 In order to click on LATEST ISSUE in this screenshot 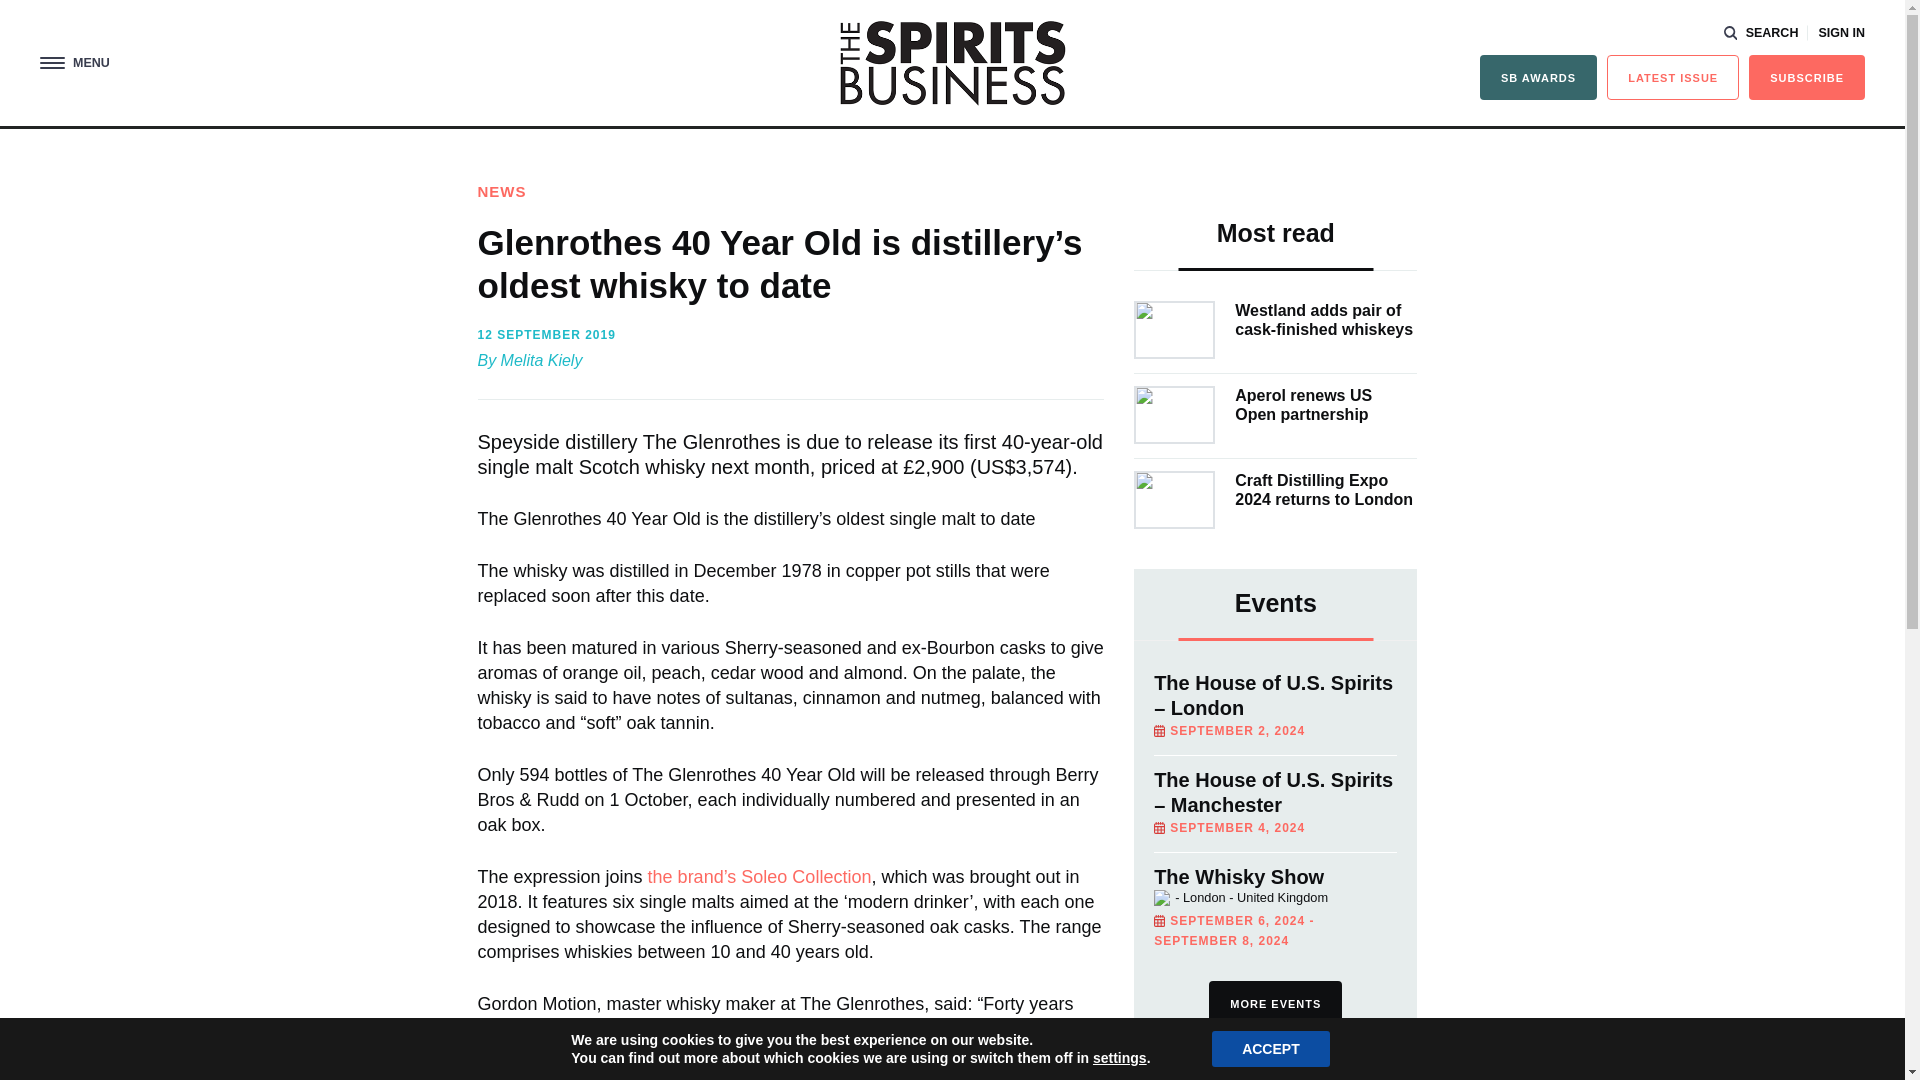, I will do `click(1673, 78)`.